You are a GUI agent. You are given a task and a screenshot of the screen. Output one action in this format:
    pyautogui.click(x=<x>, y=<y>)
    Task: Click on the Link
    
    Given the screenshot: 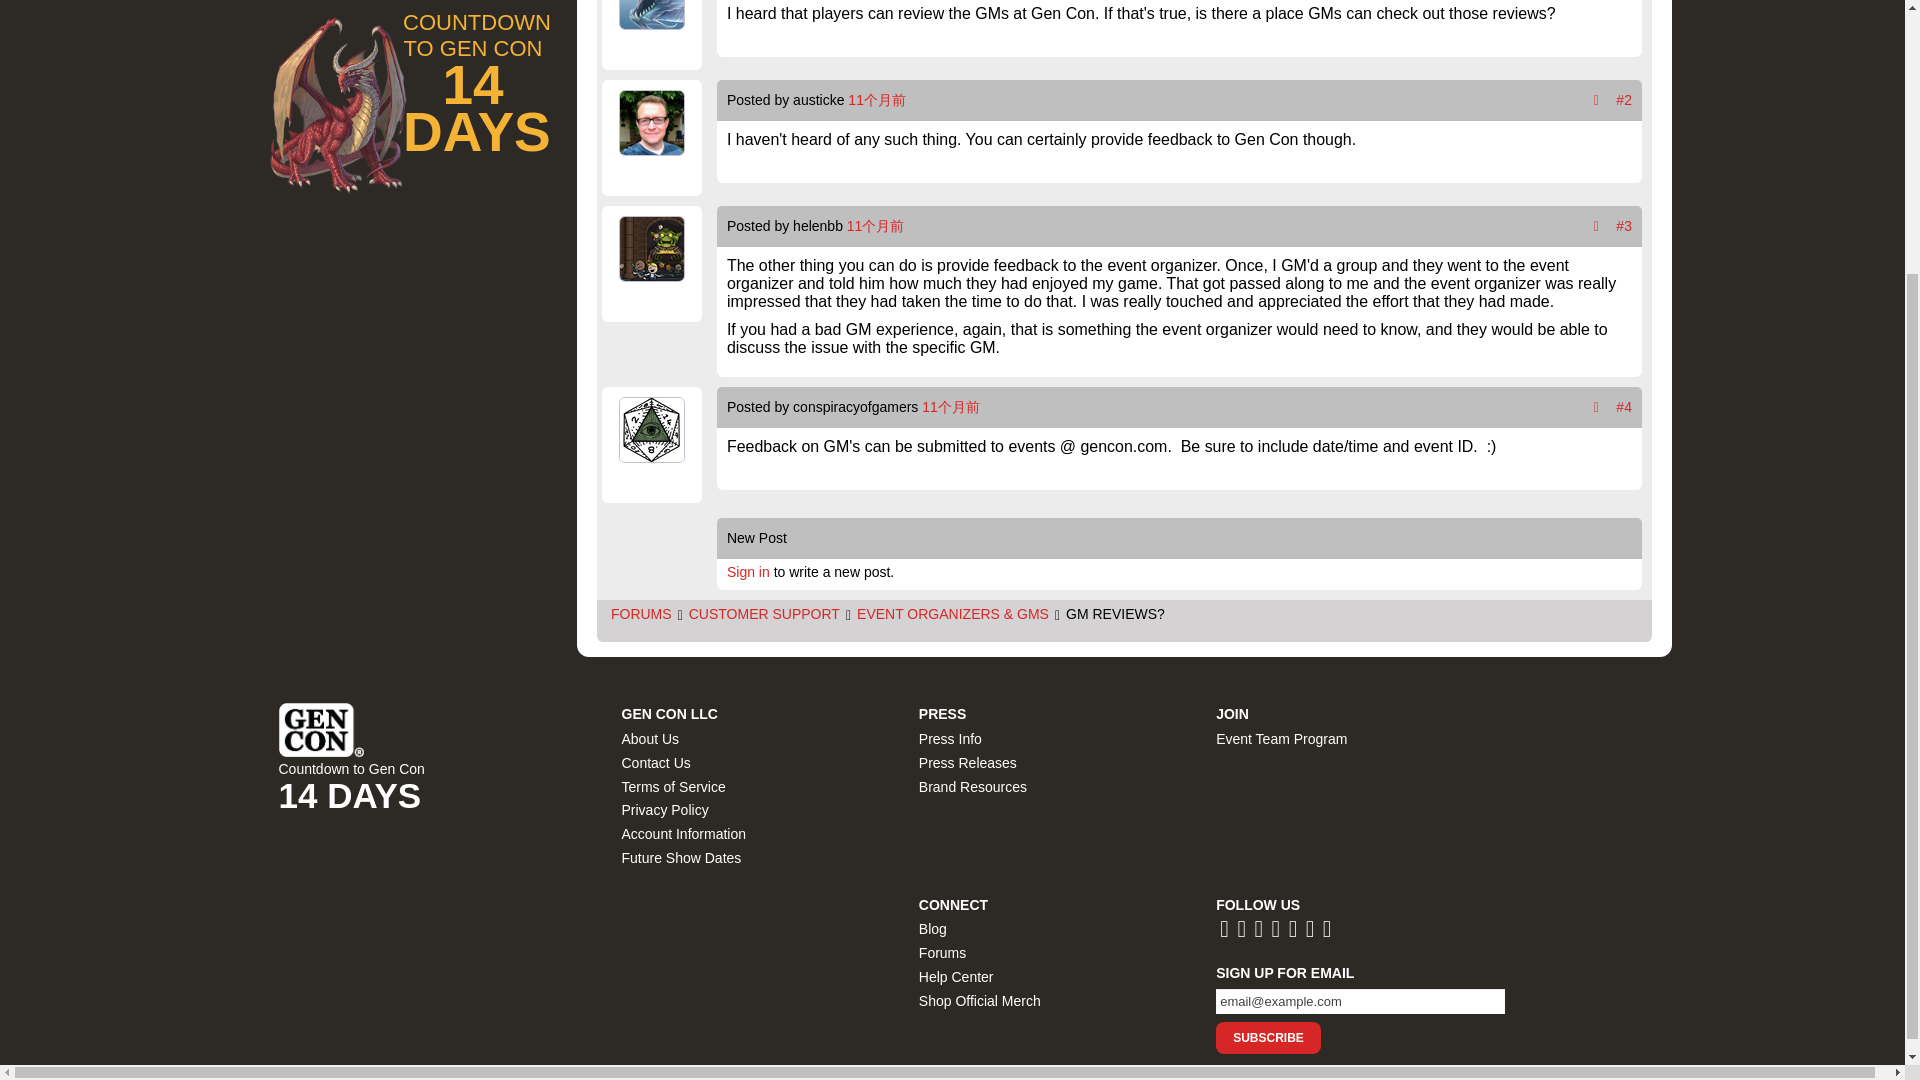 What is the action you would take?
    pyautogui.click(x=1624, y=100)
    